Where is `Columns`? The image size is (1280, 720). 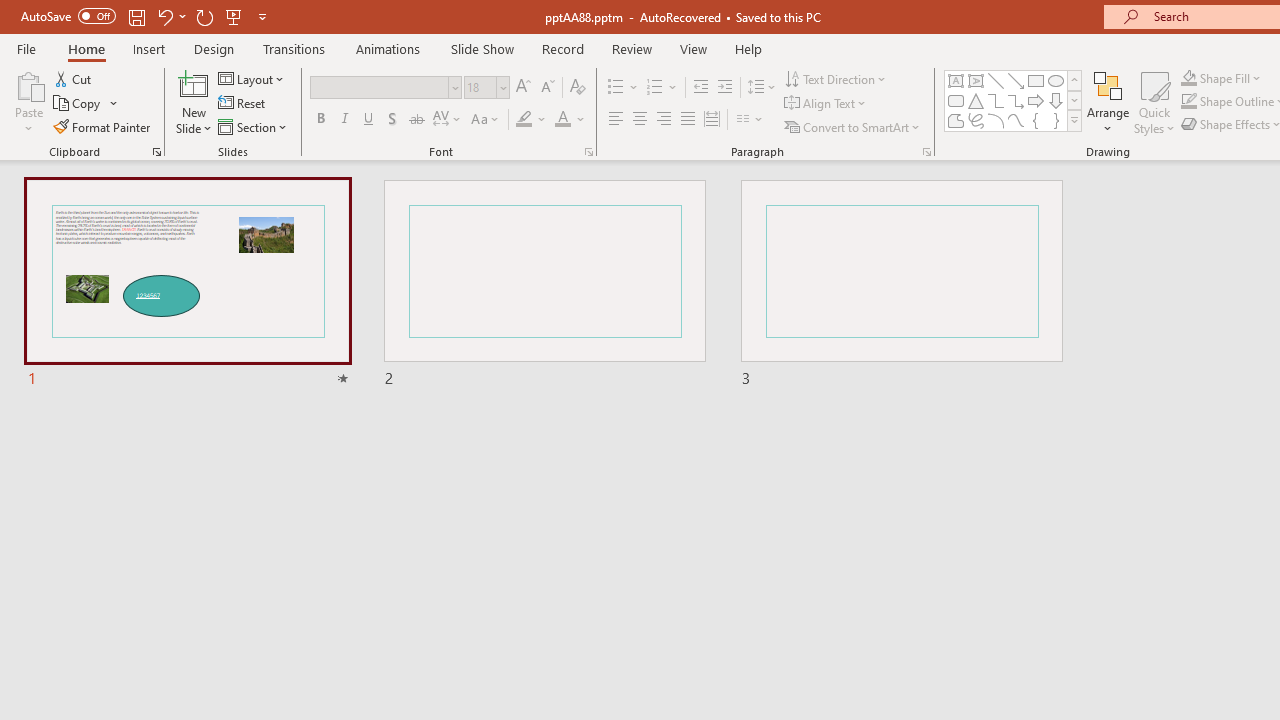
Columns is located at coordinates (750, 120).